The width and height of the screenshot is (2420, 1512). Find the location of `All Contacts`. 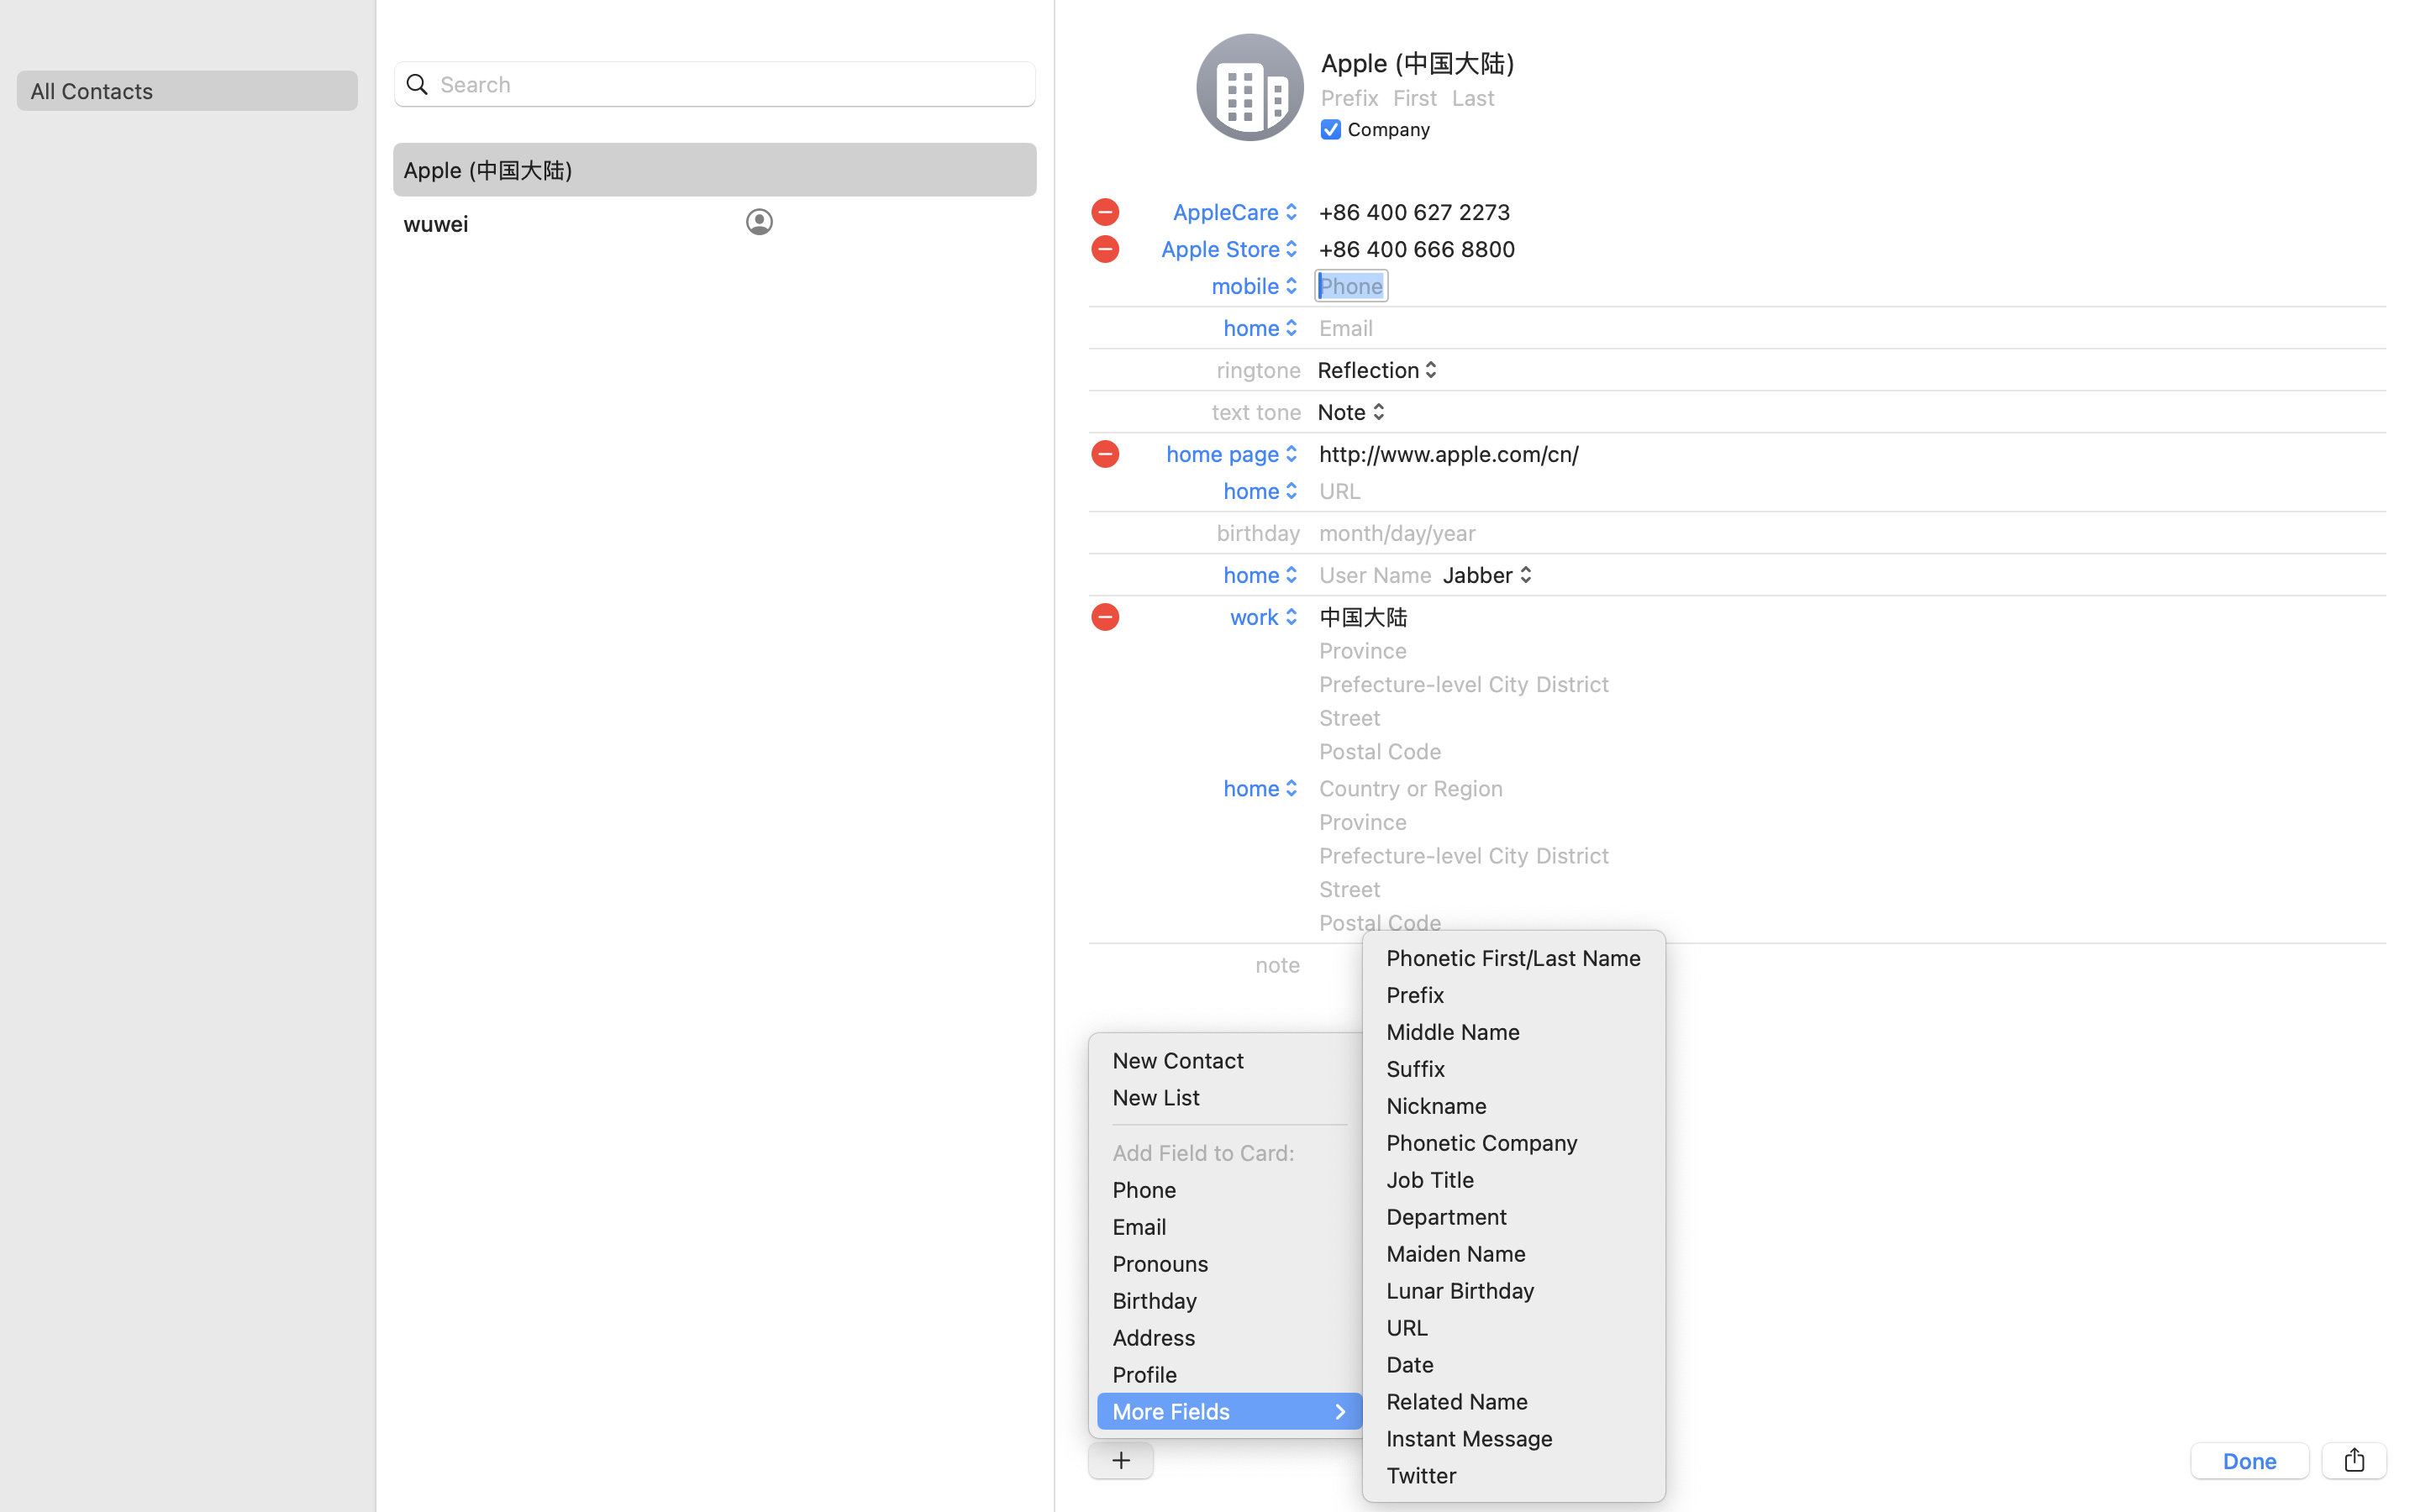

All Contacts is located at coordinates (187, 91).